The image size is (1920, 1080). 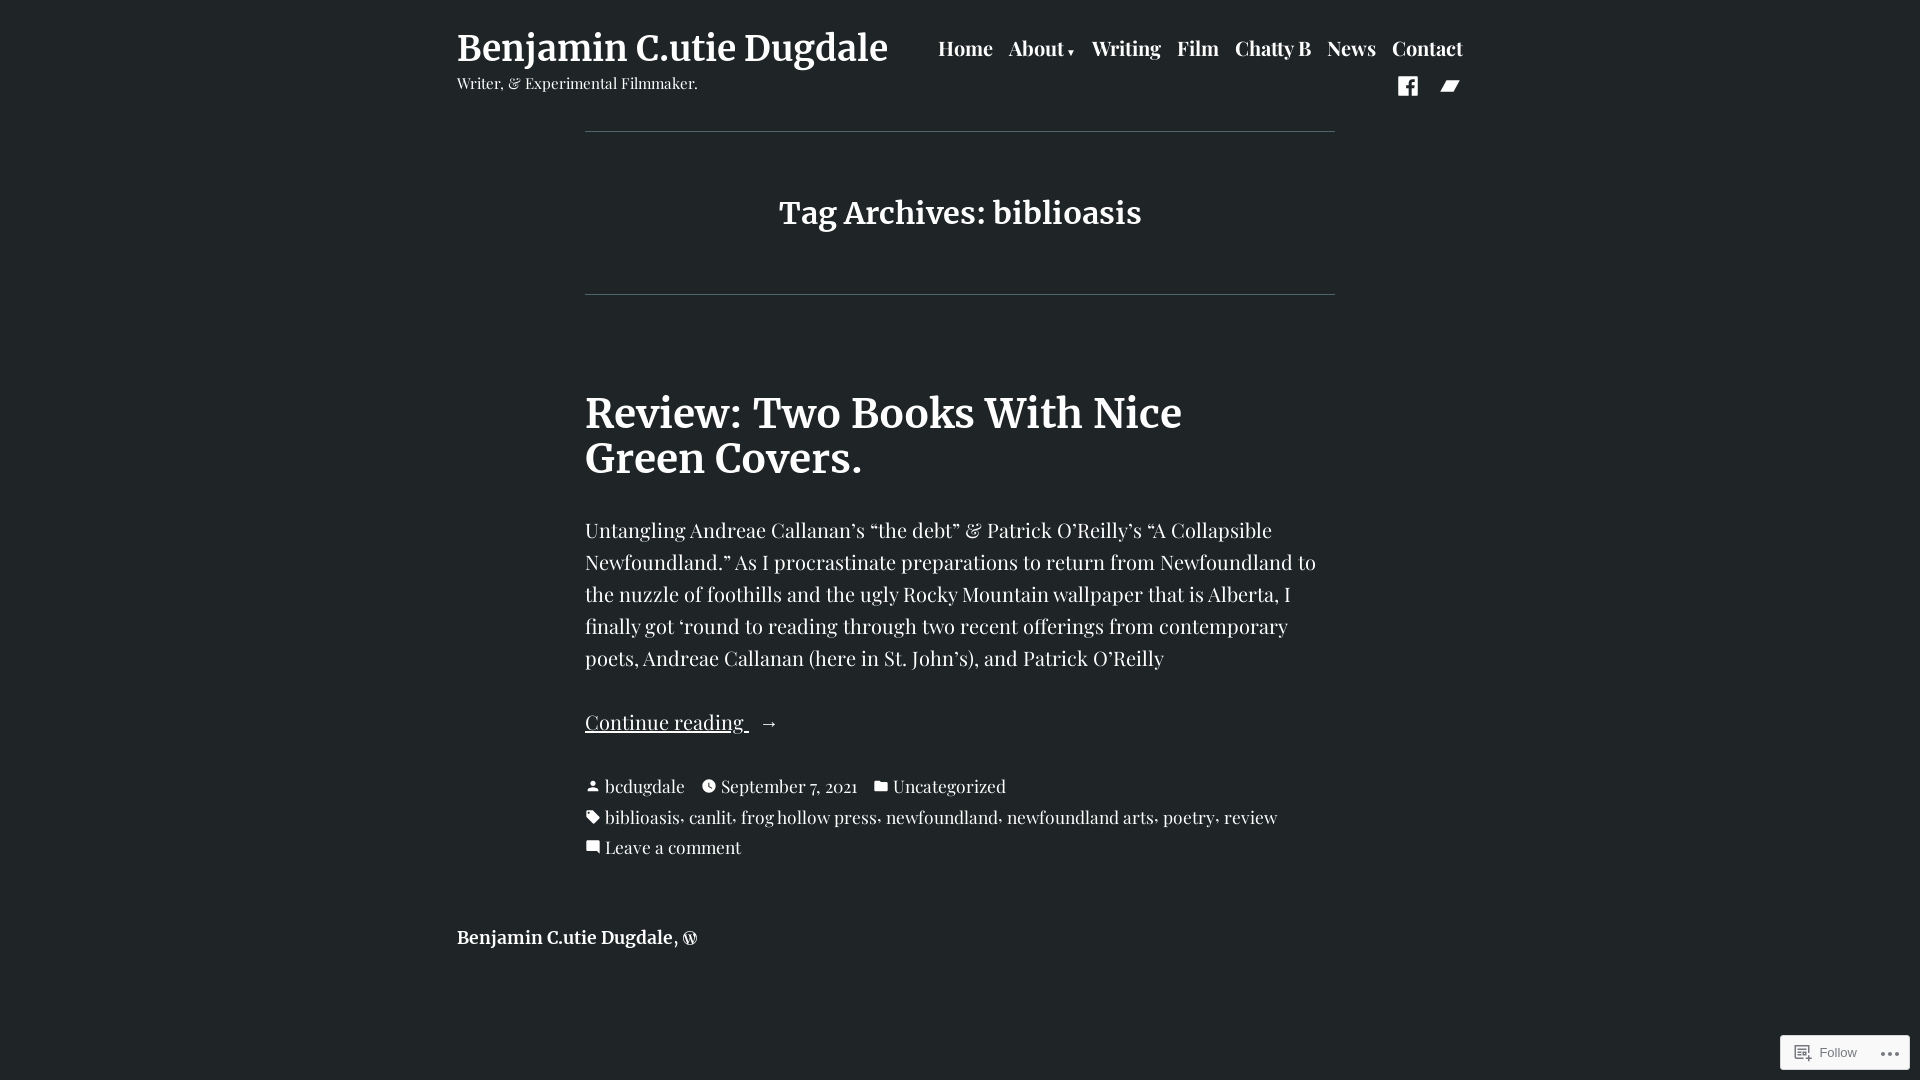 I want to click on Writing, so click(x=1126, y=50).